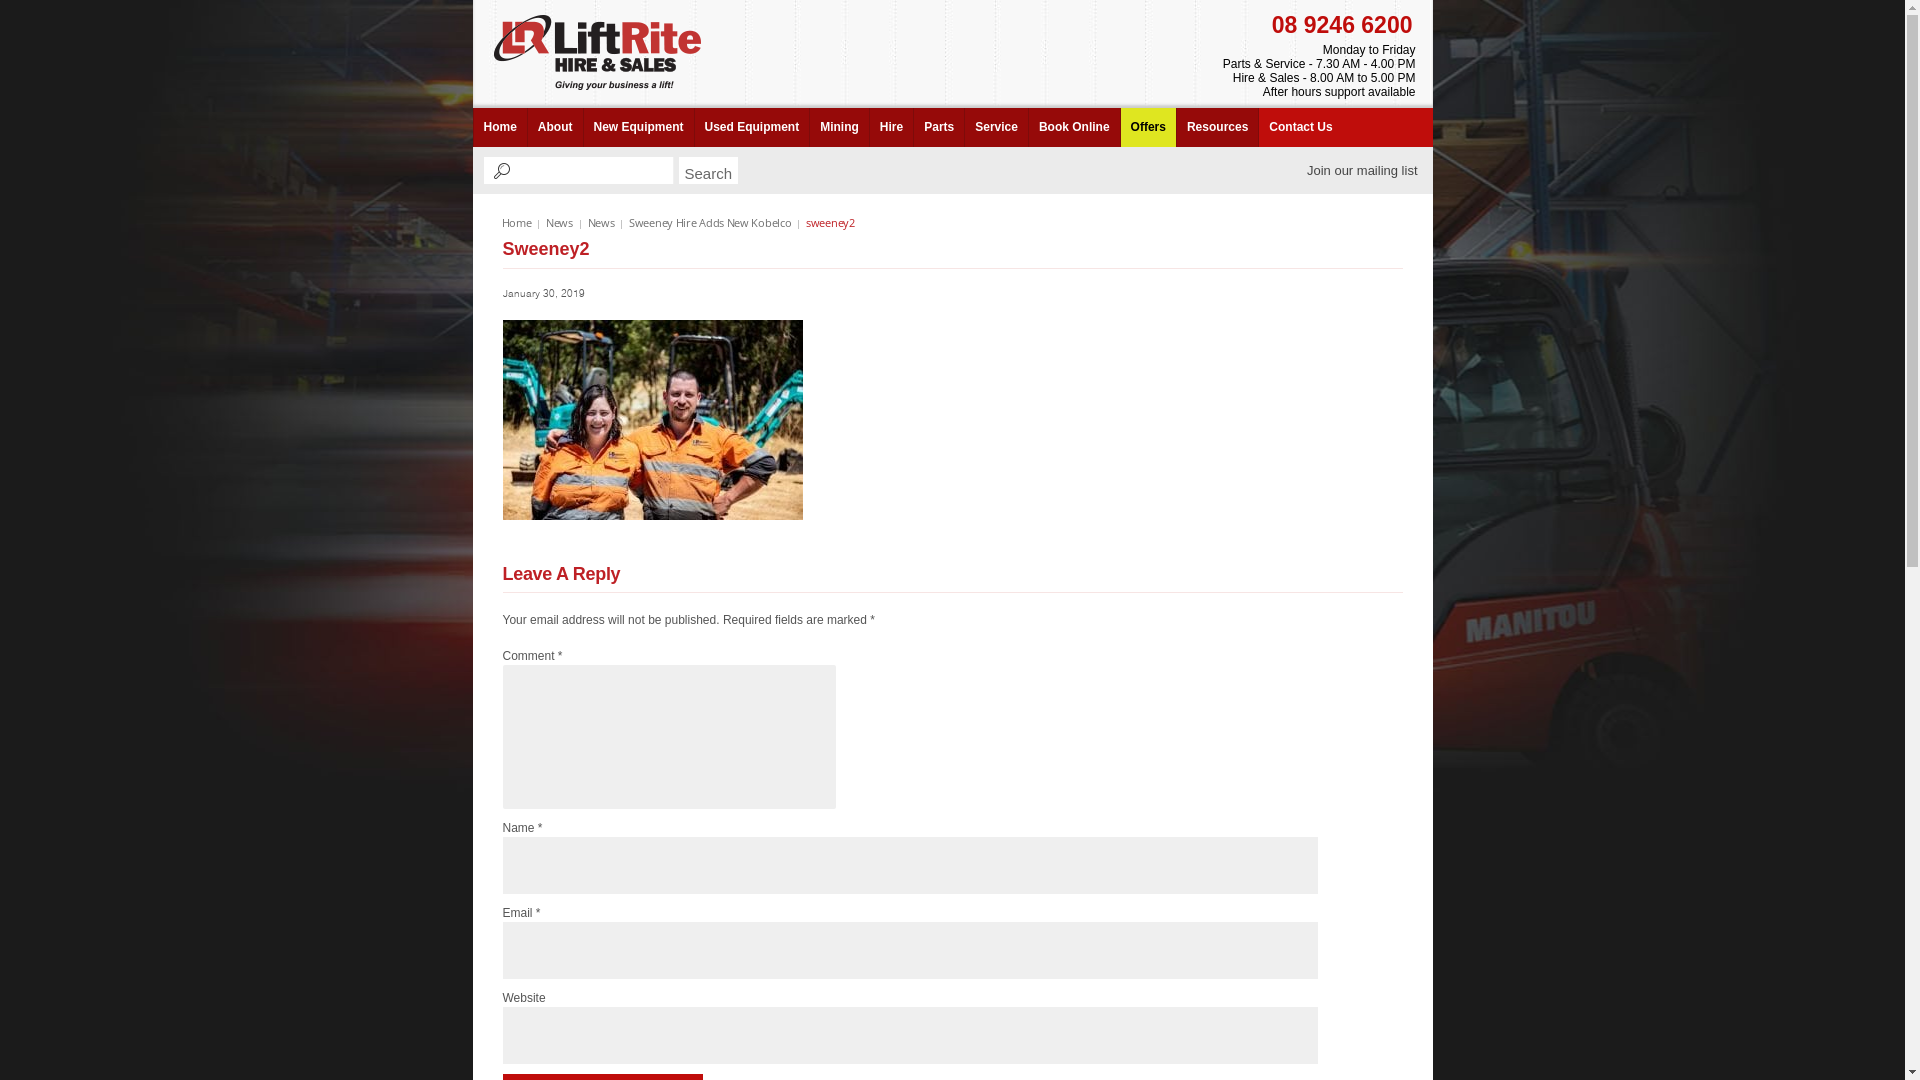 This screenshot has height=1080, width=1920. I want to click on Home, so click(517, 222).